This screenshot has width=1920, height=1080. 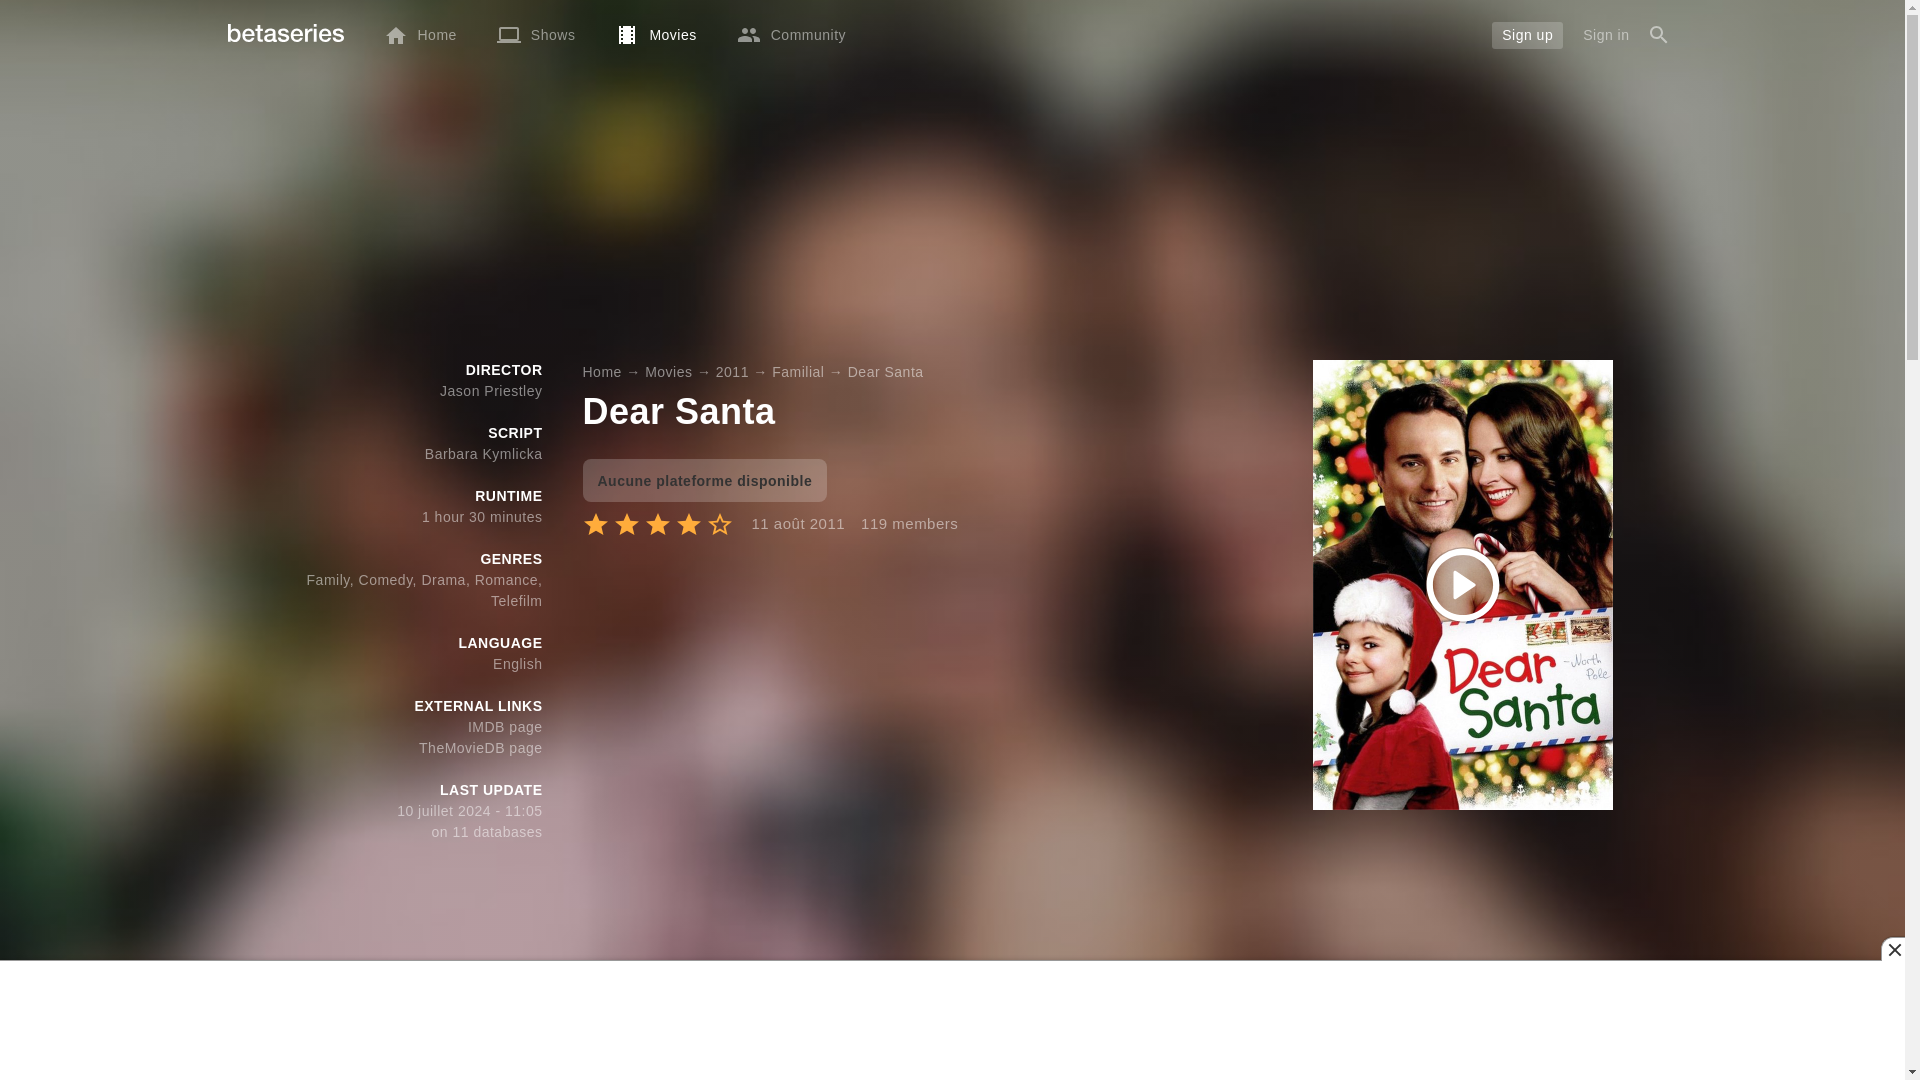 I want to click on Dear Santa, so click(x=886, y=372).